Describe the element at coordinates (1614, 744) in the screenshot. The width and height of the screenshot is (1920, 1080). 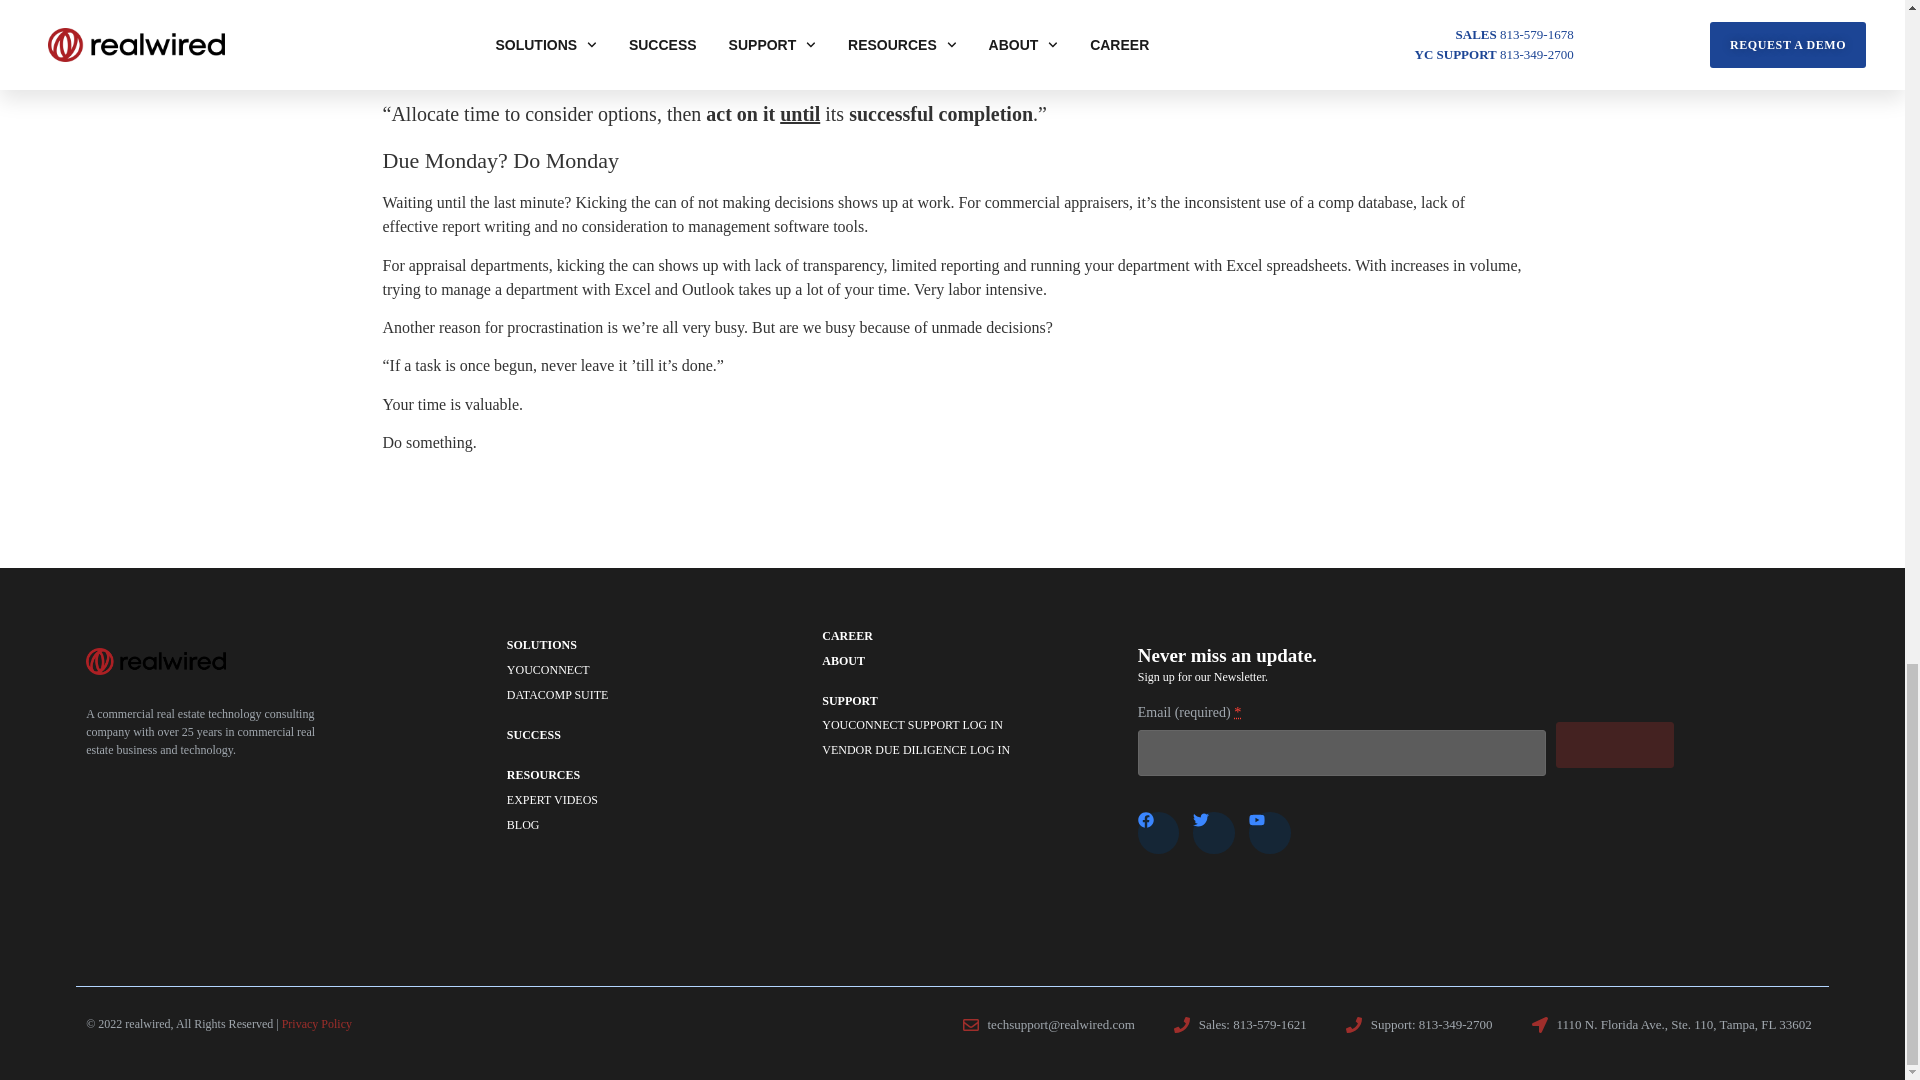
I see `Subscribe` at that location.